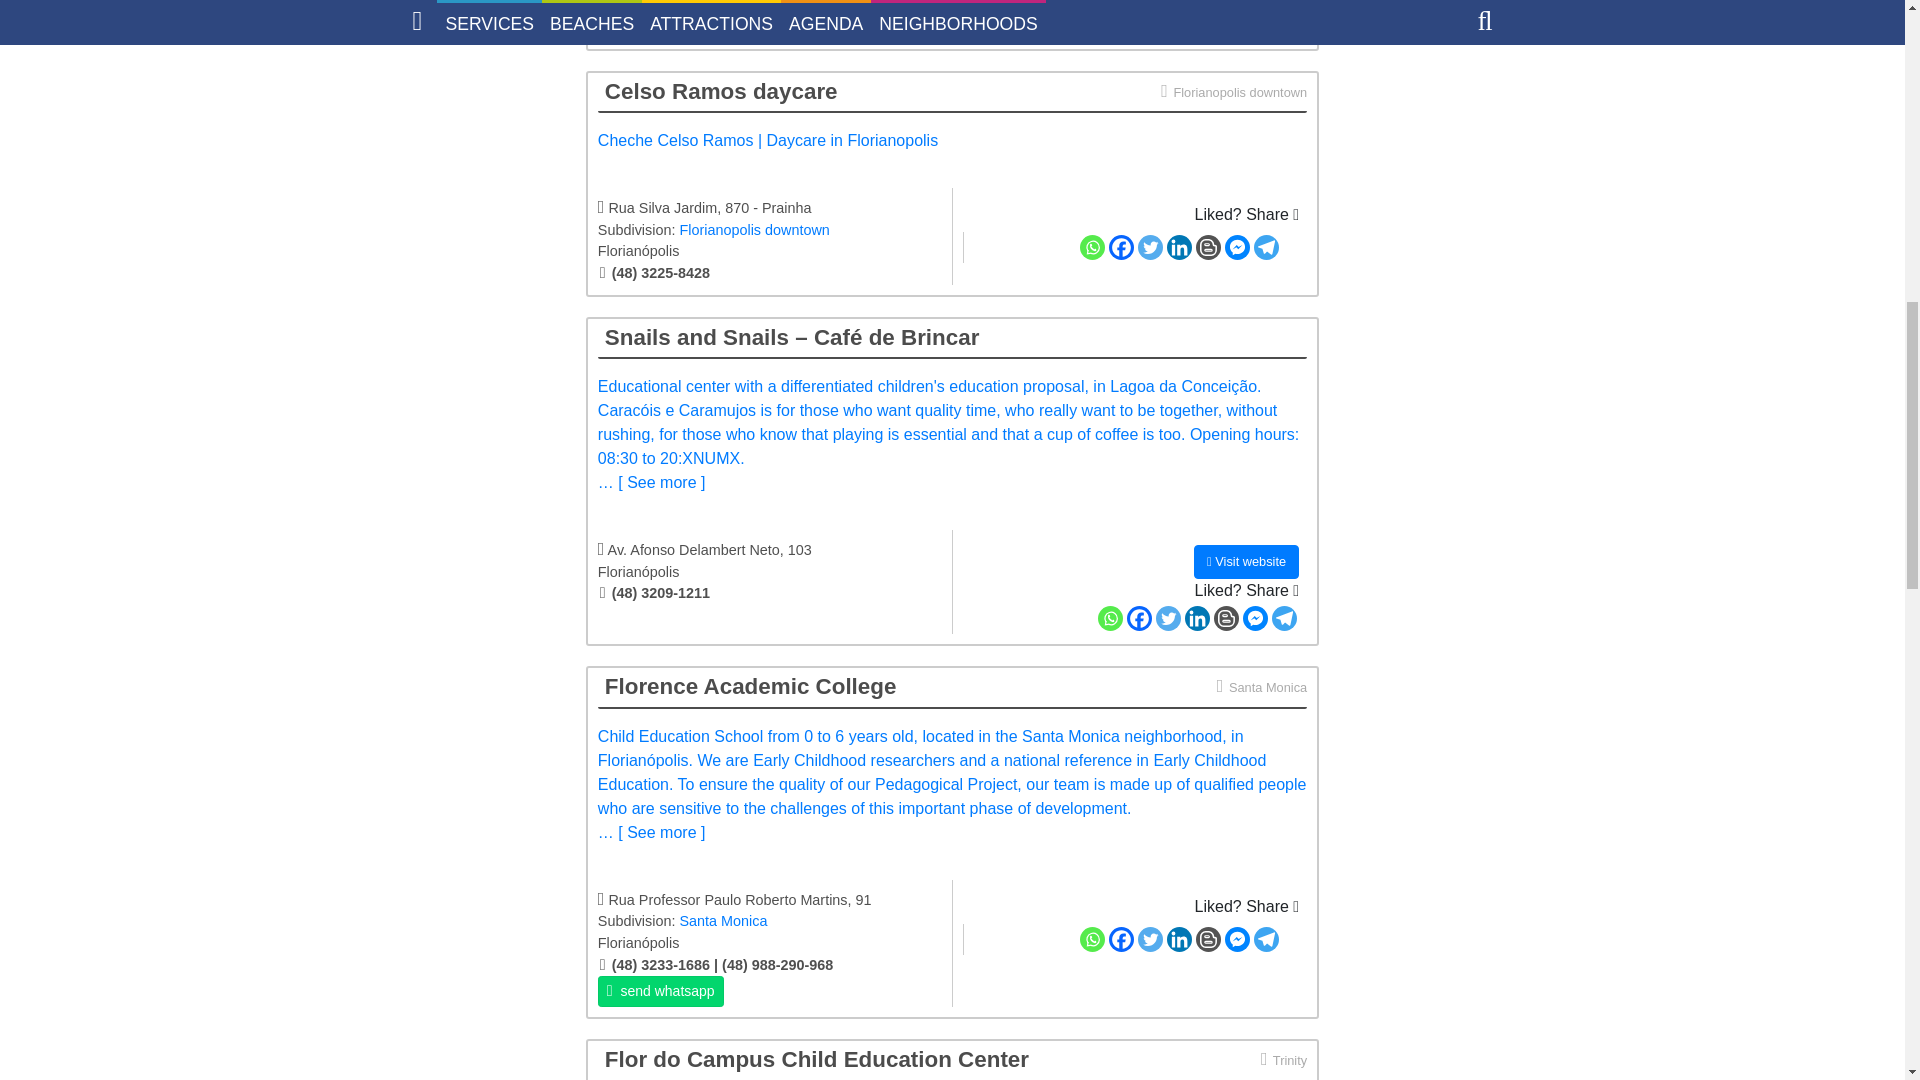 This screenshot has width=1920, height=1080. What do you see at coordinates (1122, 248) in the screenshot?
I see `Facebook` at bounding box center [1122, 248].